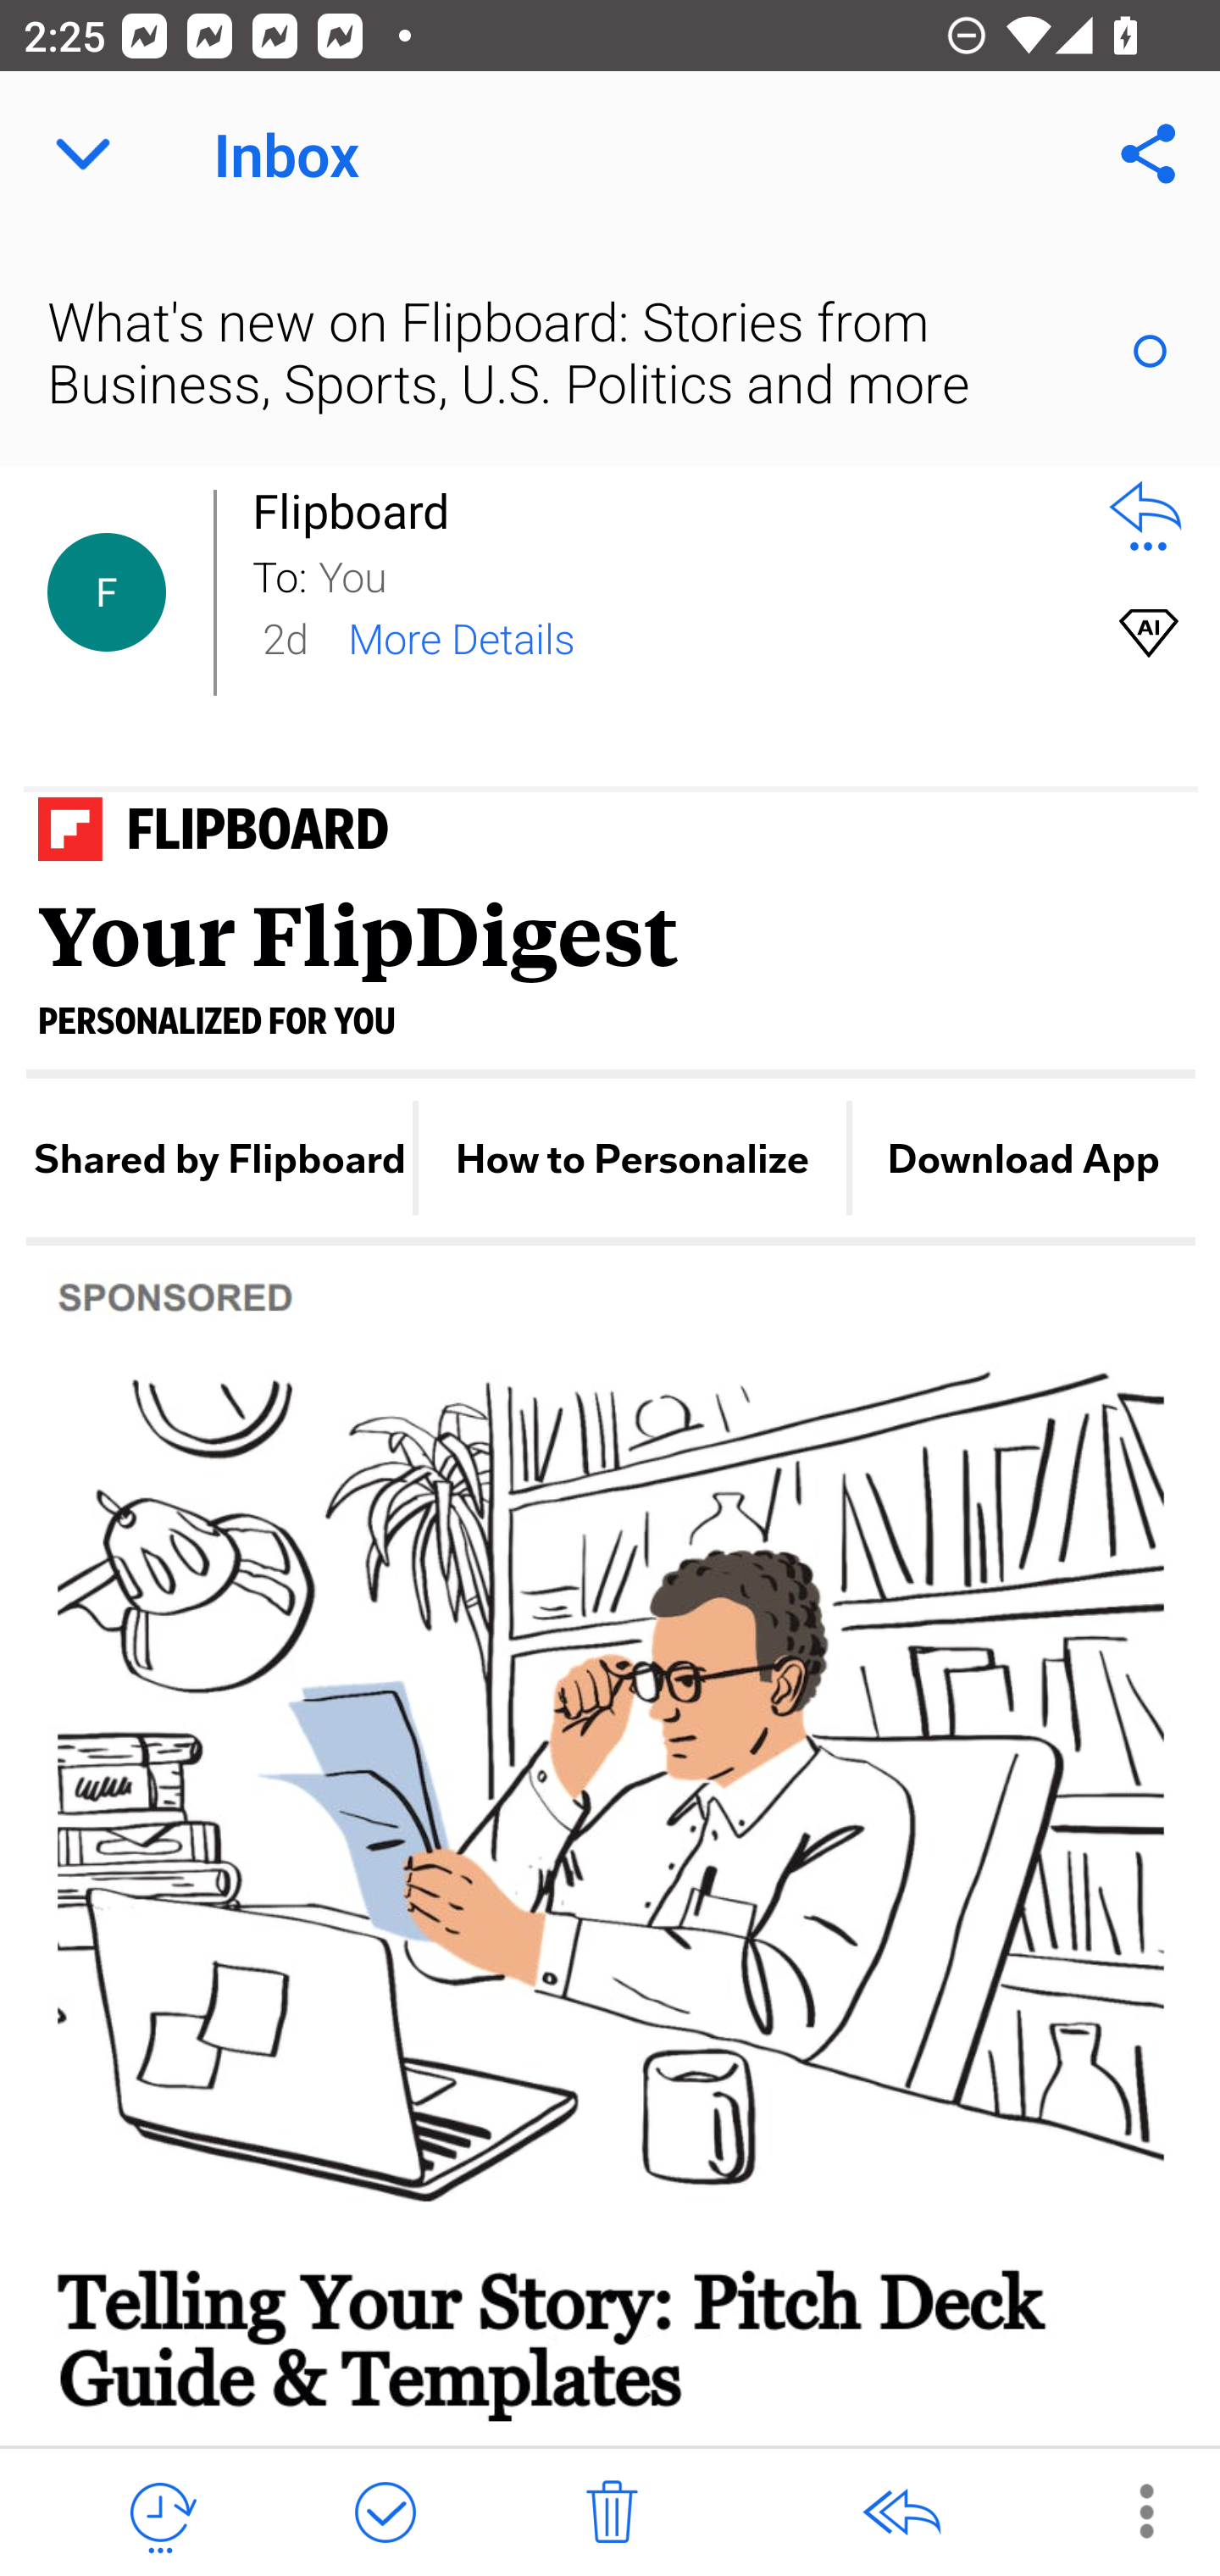 The width and height of the screenshot is (1220, 2576). Describe the element at coordinates (83, 154) in the screenshot. I see `Navigate up` at that location.